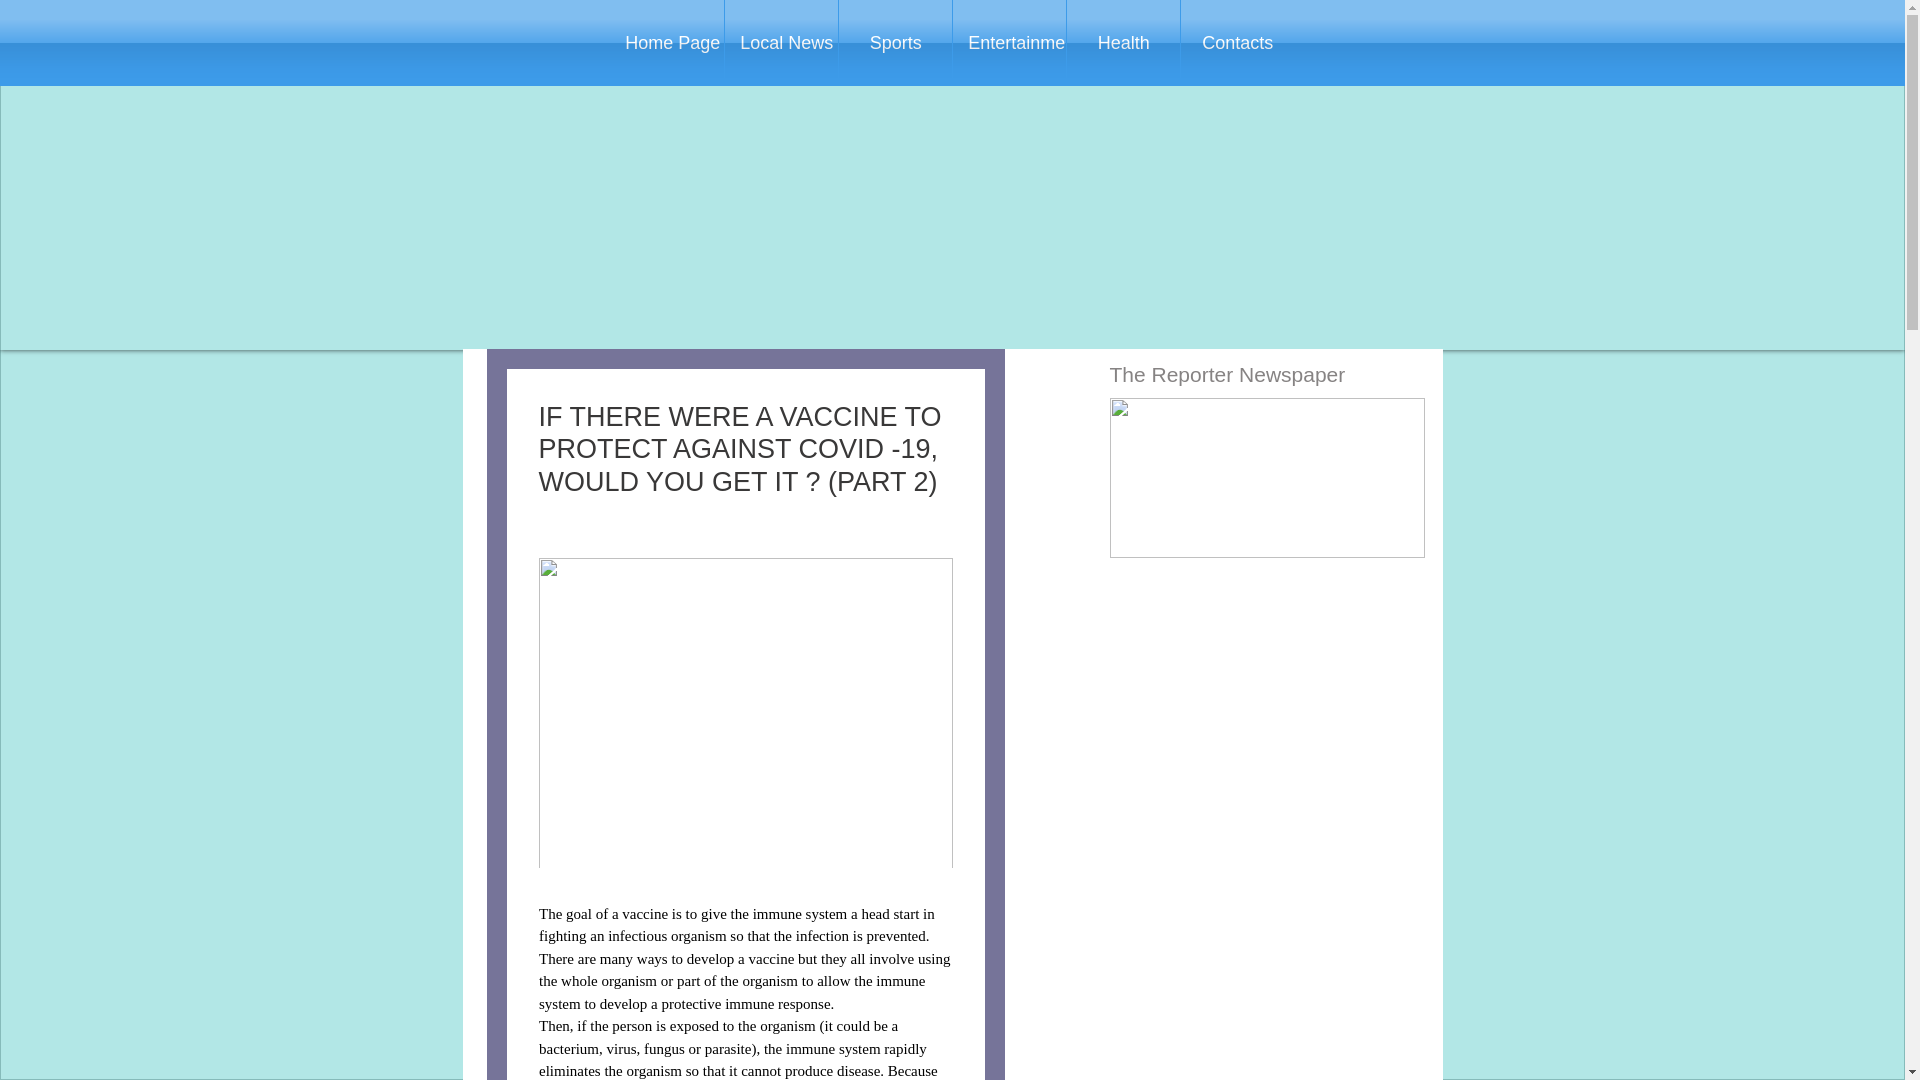 The width and height of the screenshot is (1920, 1080). What do you see at coordinates (1008, 43) in the screenshot?
I see `Entertainment` at bounding box center [1008, 43].